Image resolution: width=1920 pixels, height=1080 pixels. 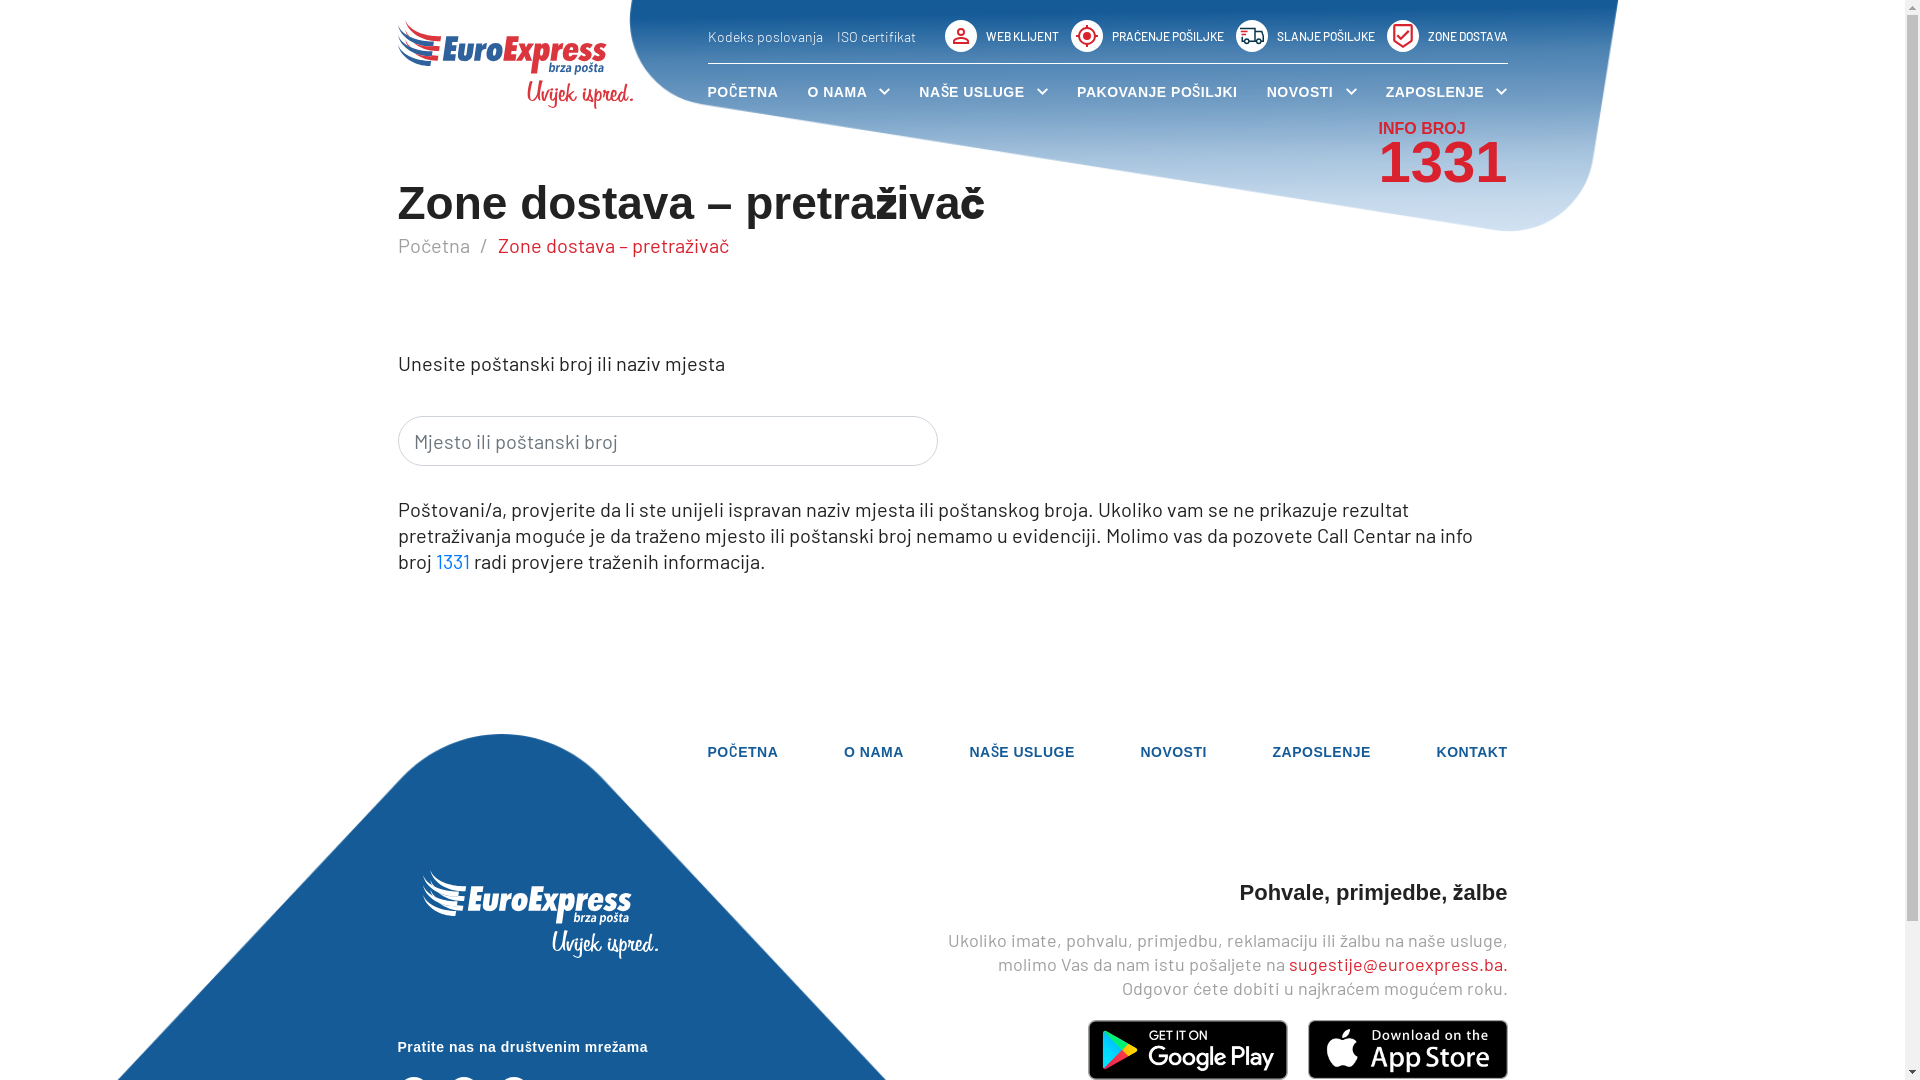 I want to click on KONTAKT, so click(x=1472, y=752).